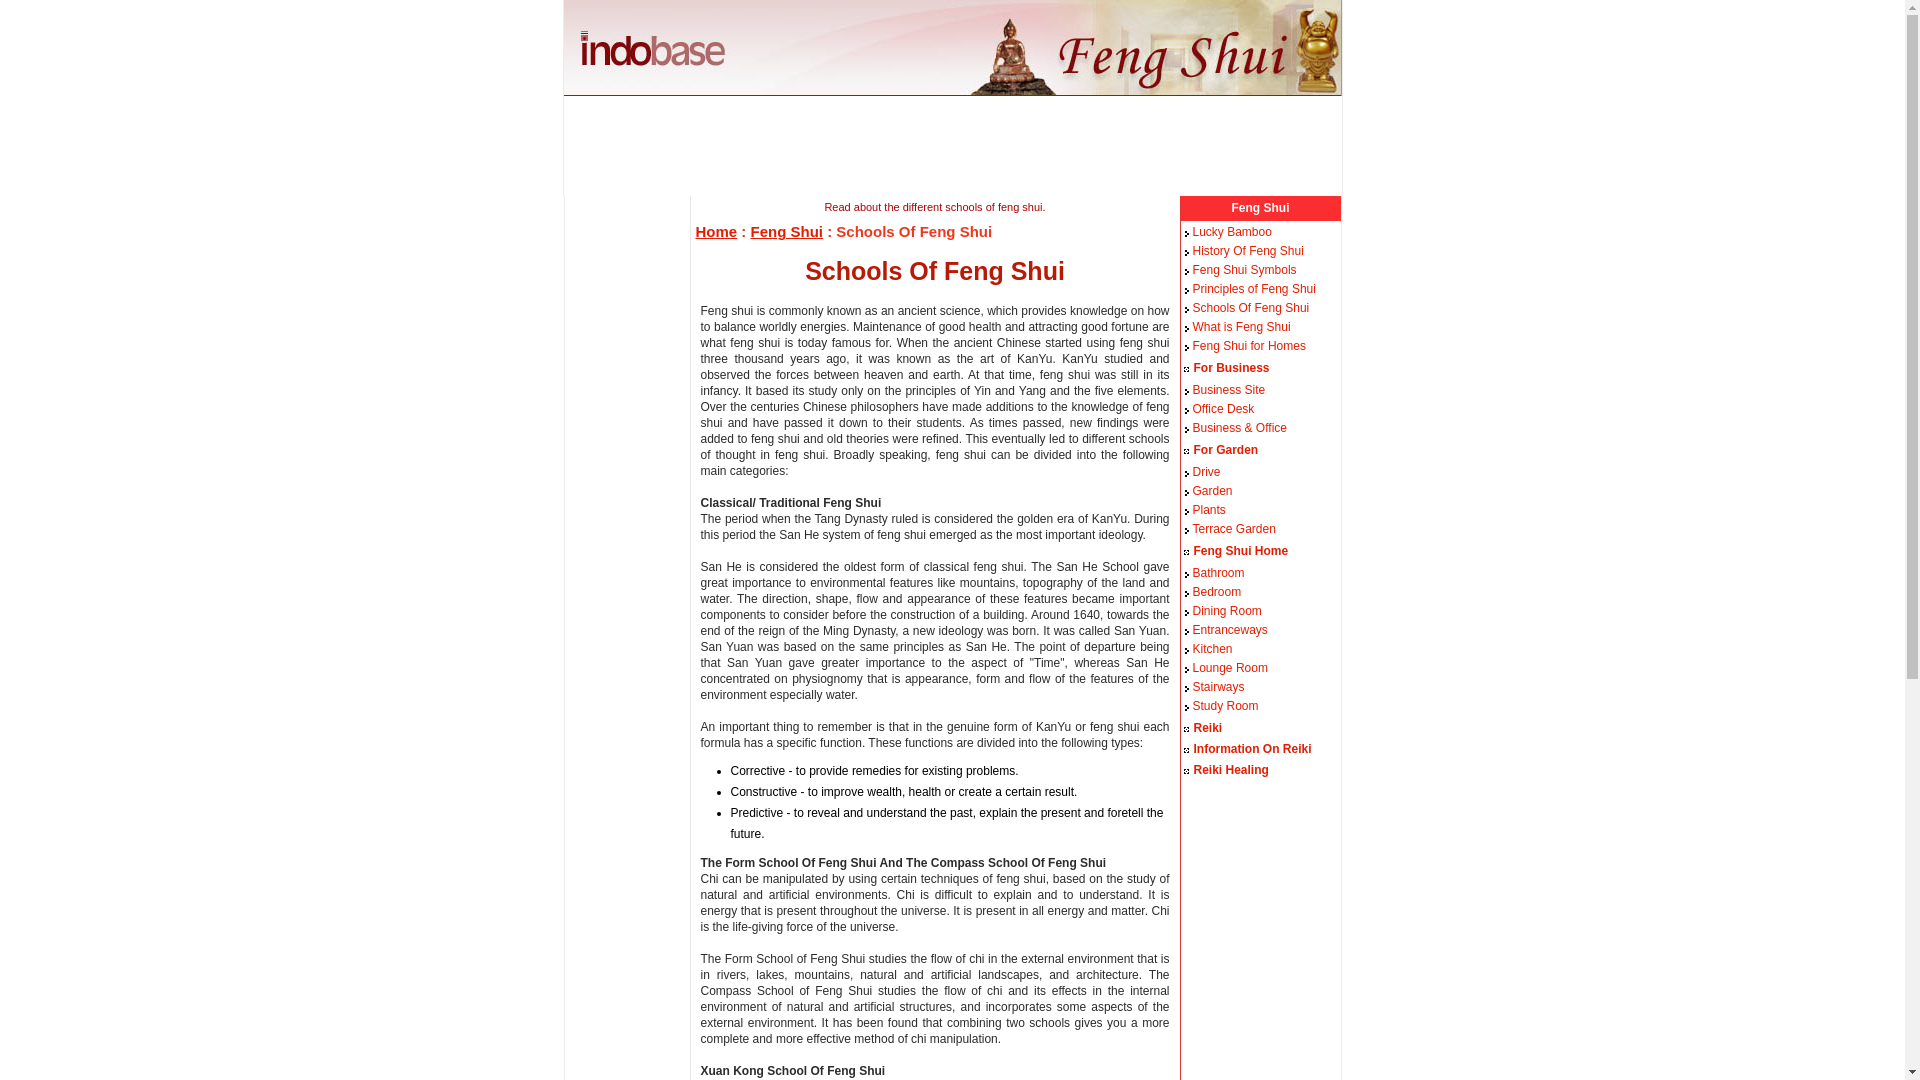  I want to click on Reiki, so click(1208, 728).